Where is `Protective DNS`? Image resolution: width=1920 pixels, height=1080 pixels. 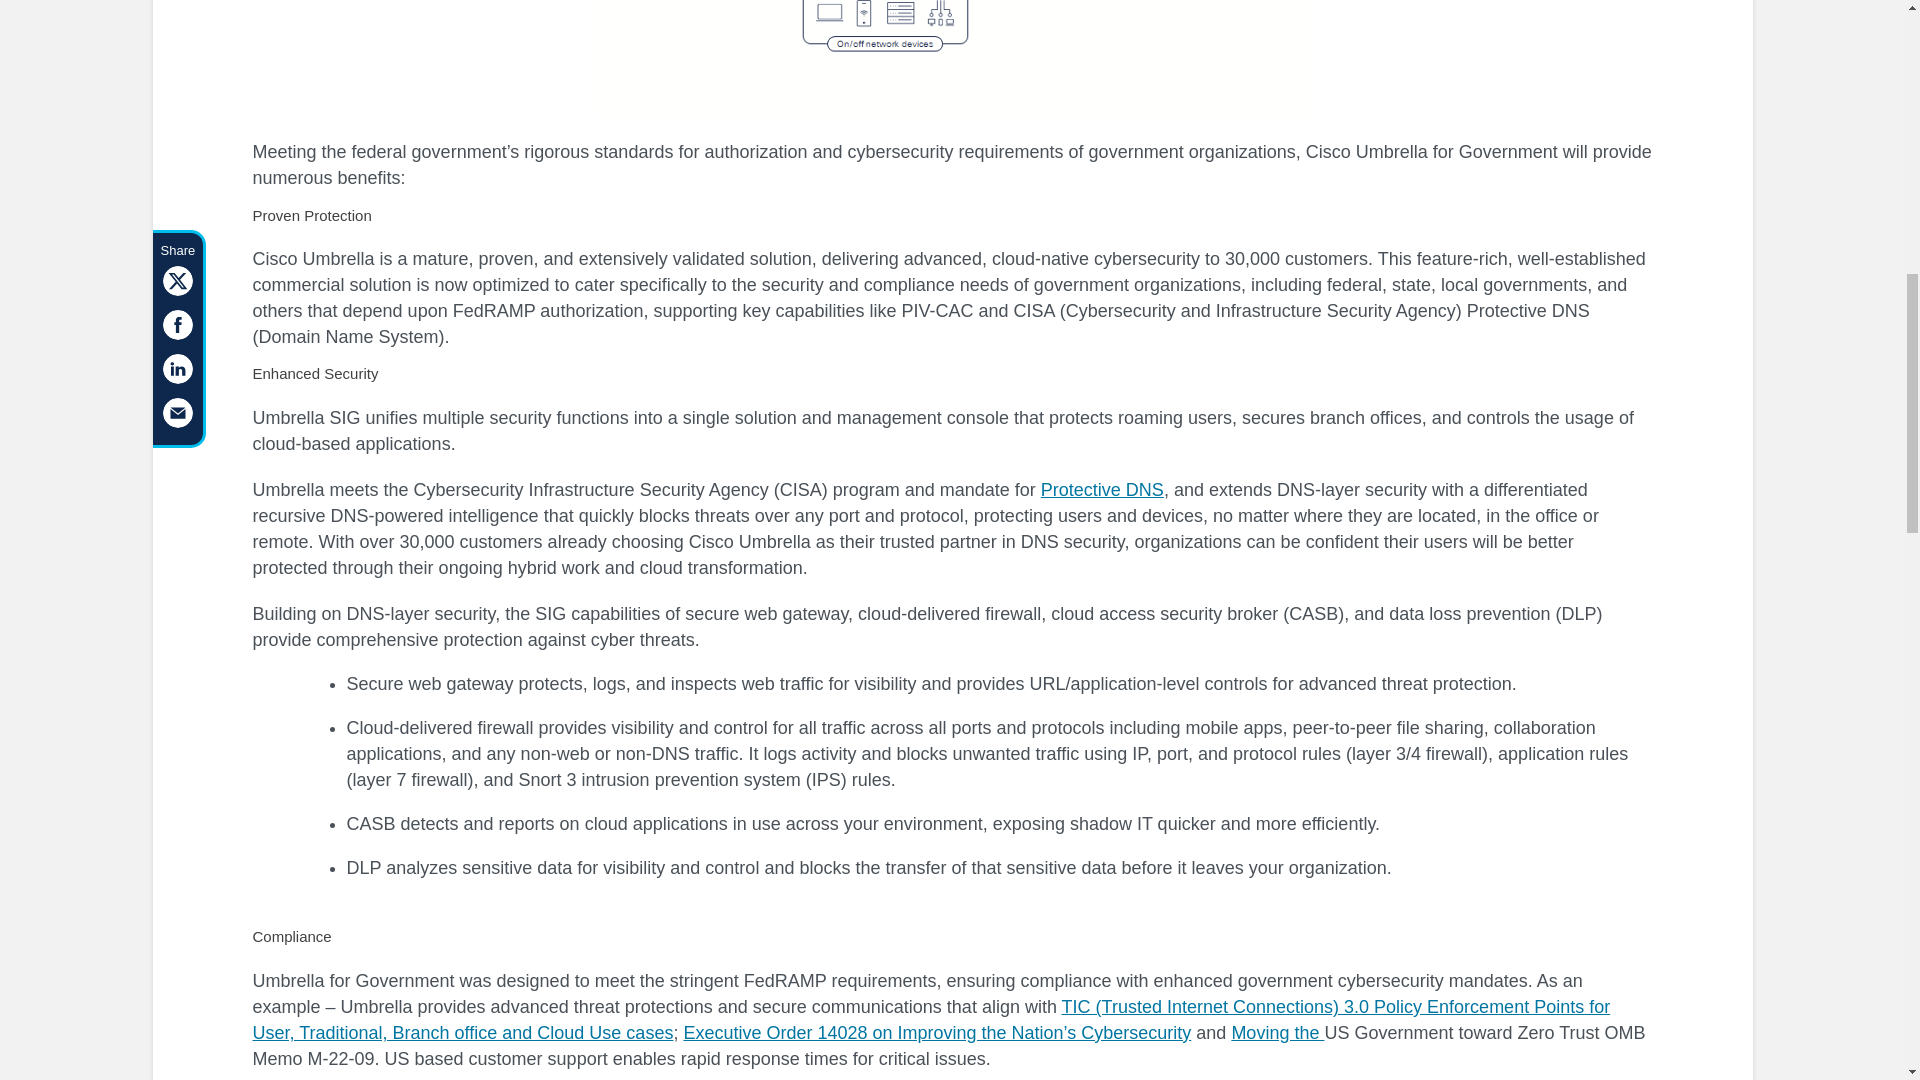
Protective DNS is located at coordinates (1102, 490).